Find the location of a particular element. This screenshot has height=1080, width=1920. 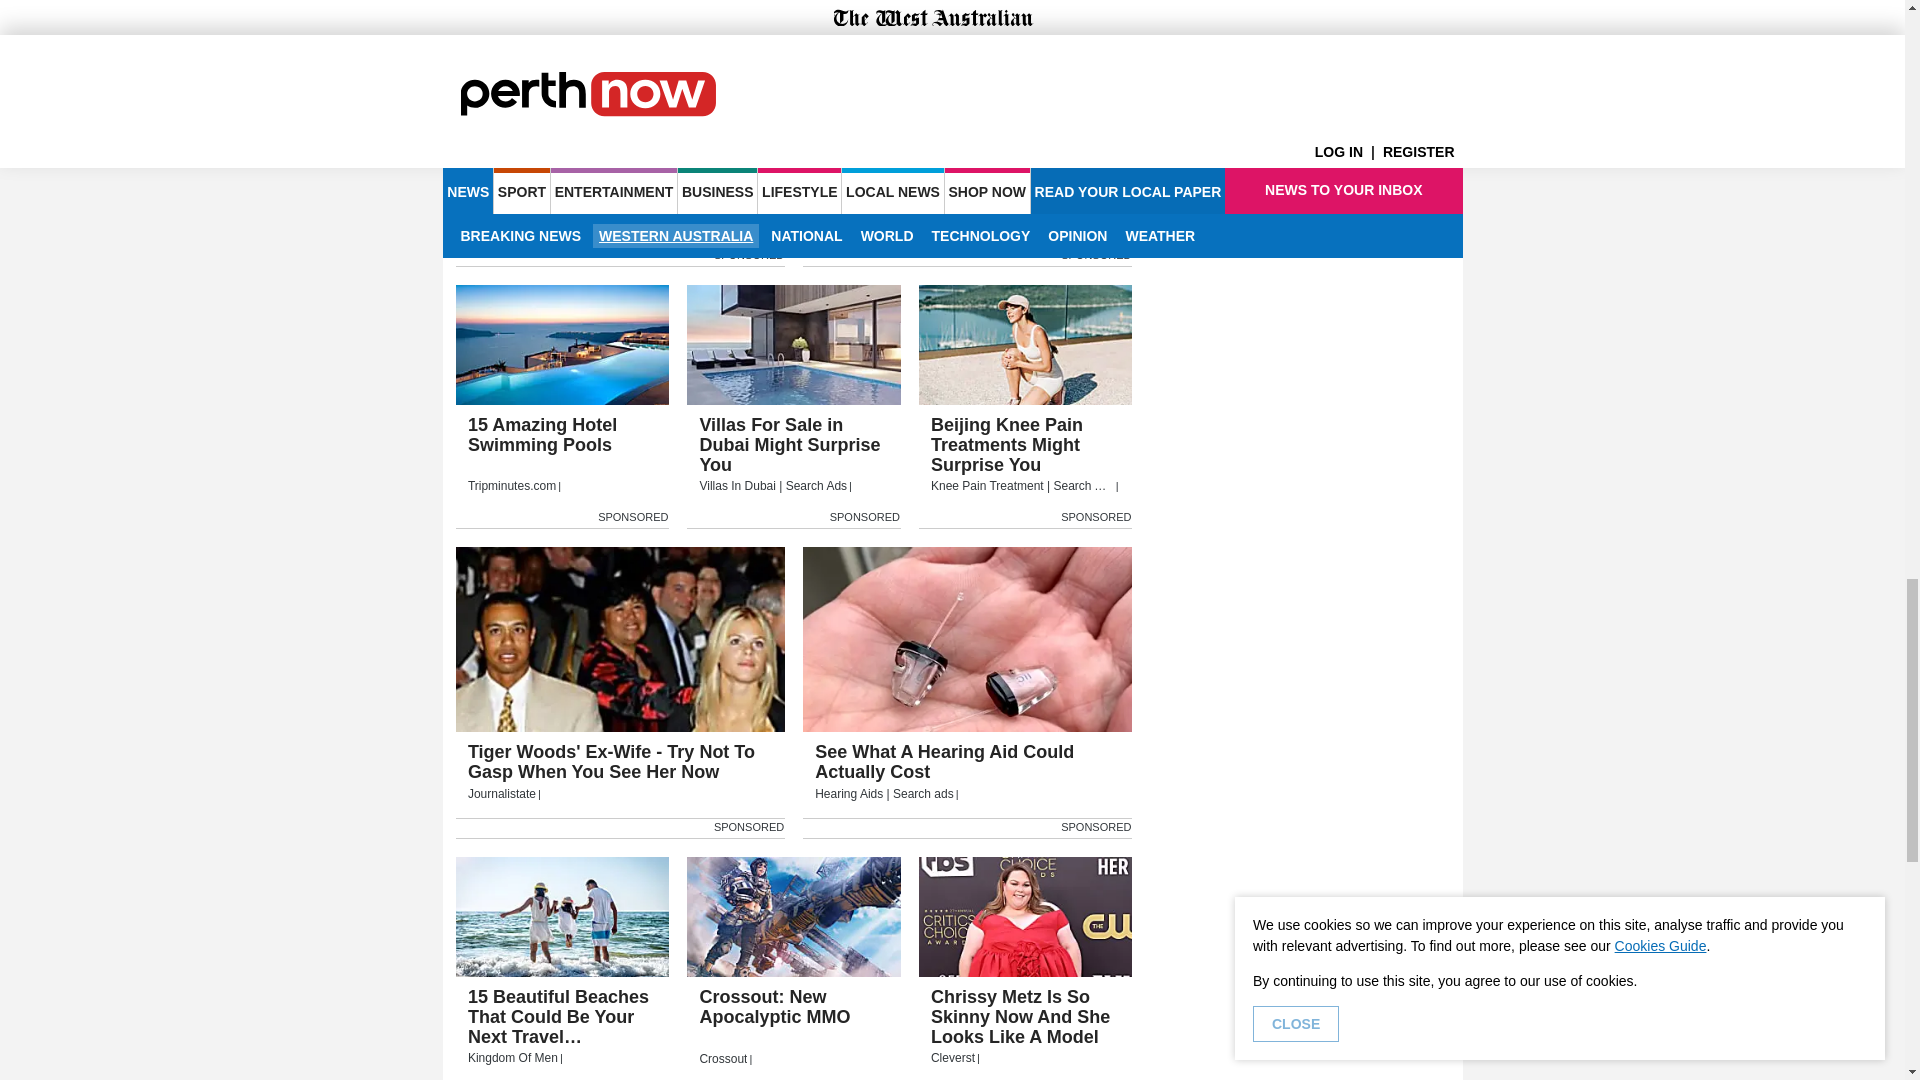

15 Amazing Hotel Swimming Pools is located at coordinates (563, 456).